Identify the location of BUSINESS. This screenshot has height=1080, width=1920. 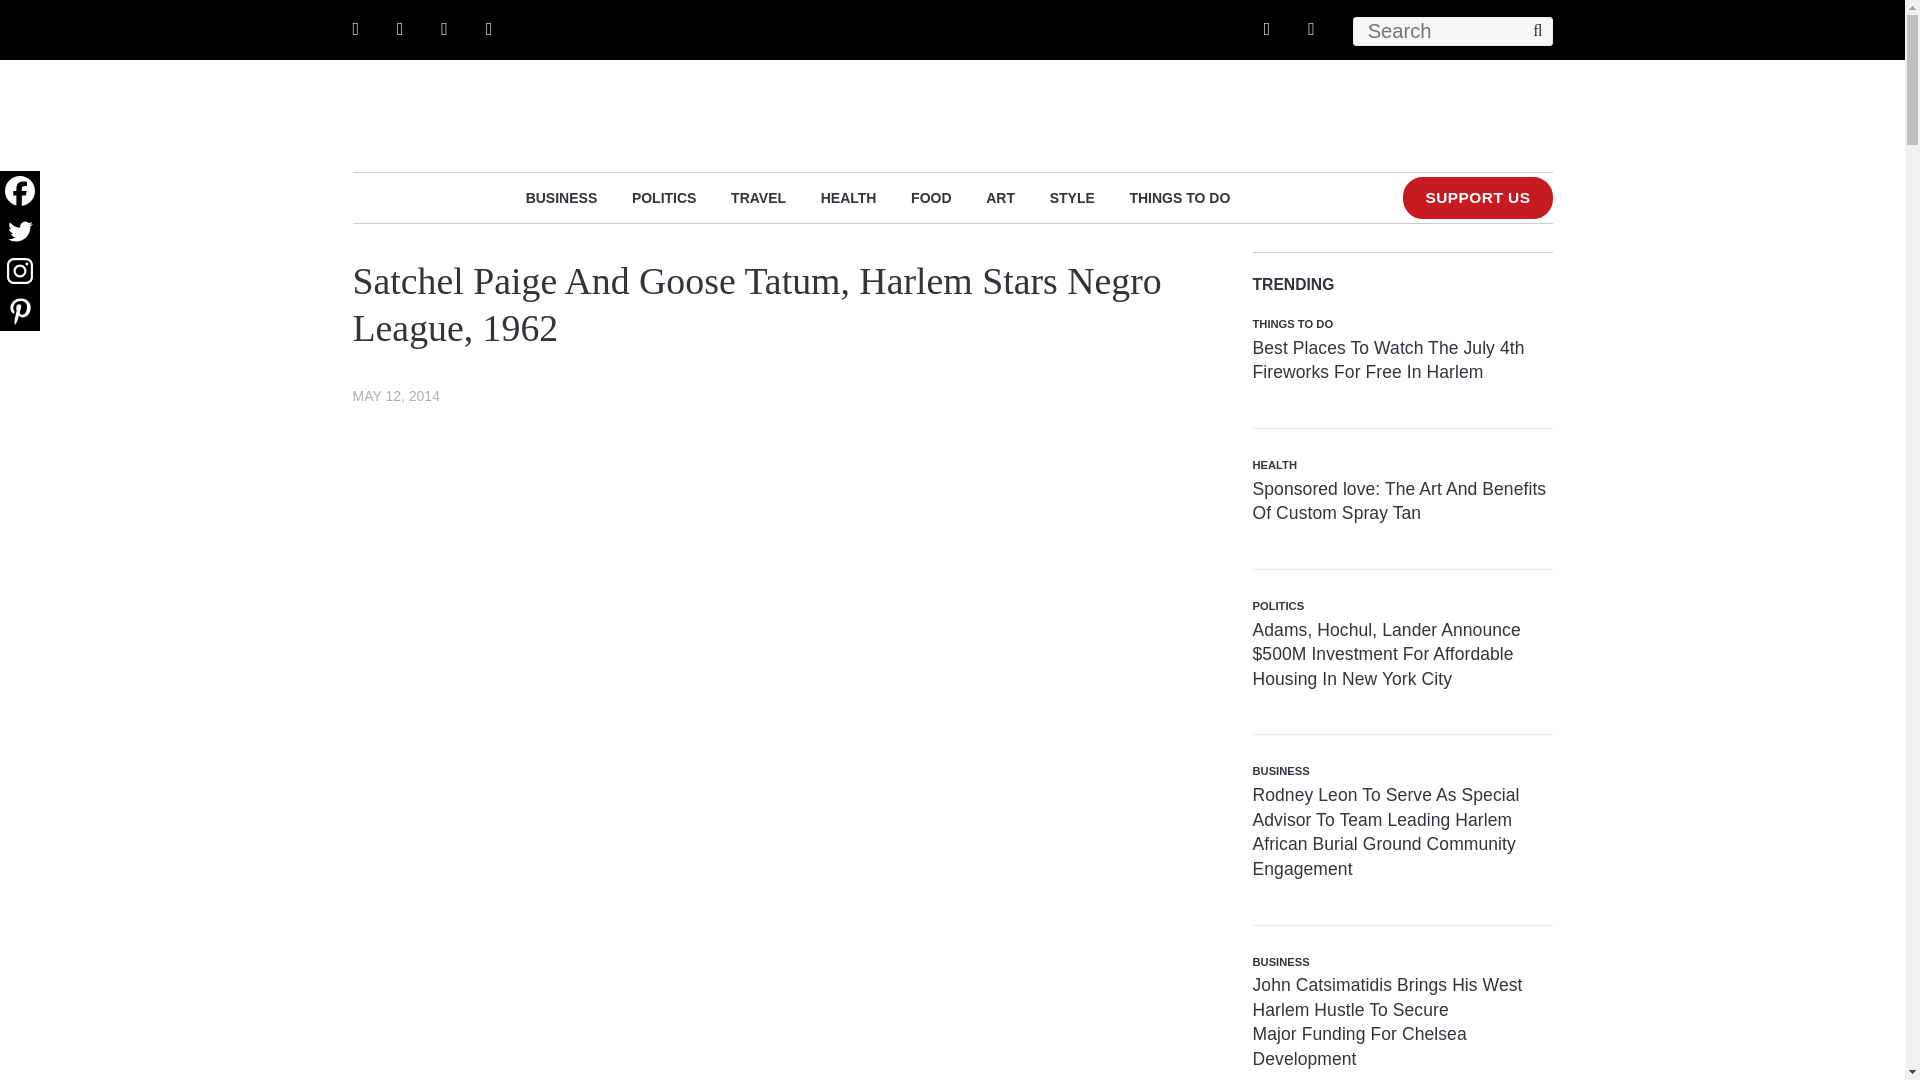
(562, 197).